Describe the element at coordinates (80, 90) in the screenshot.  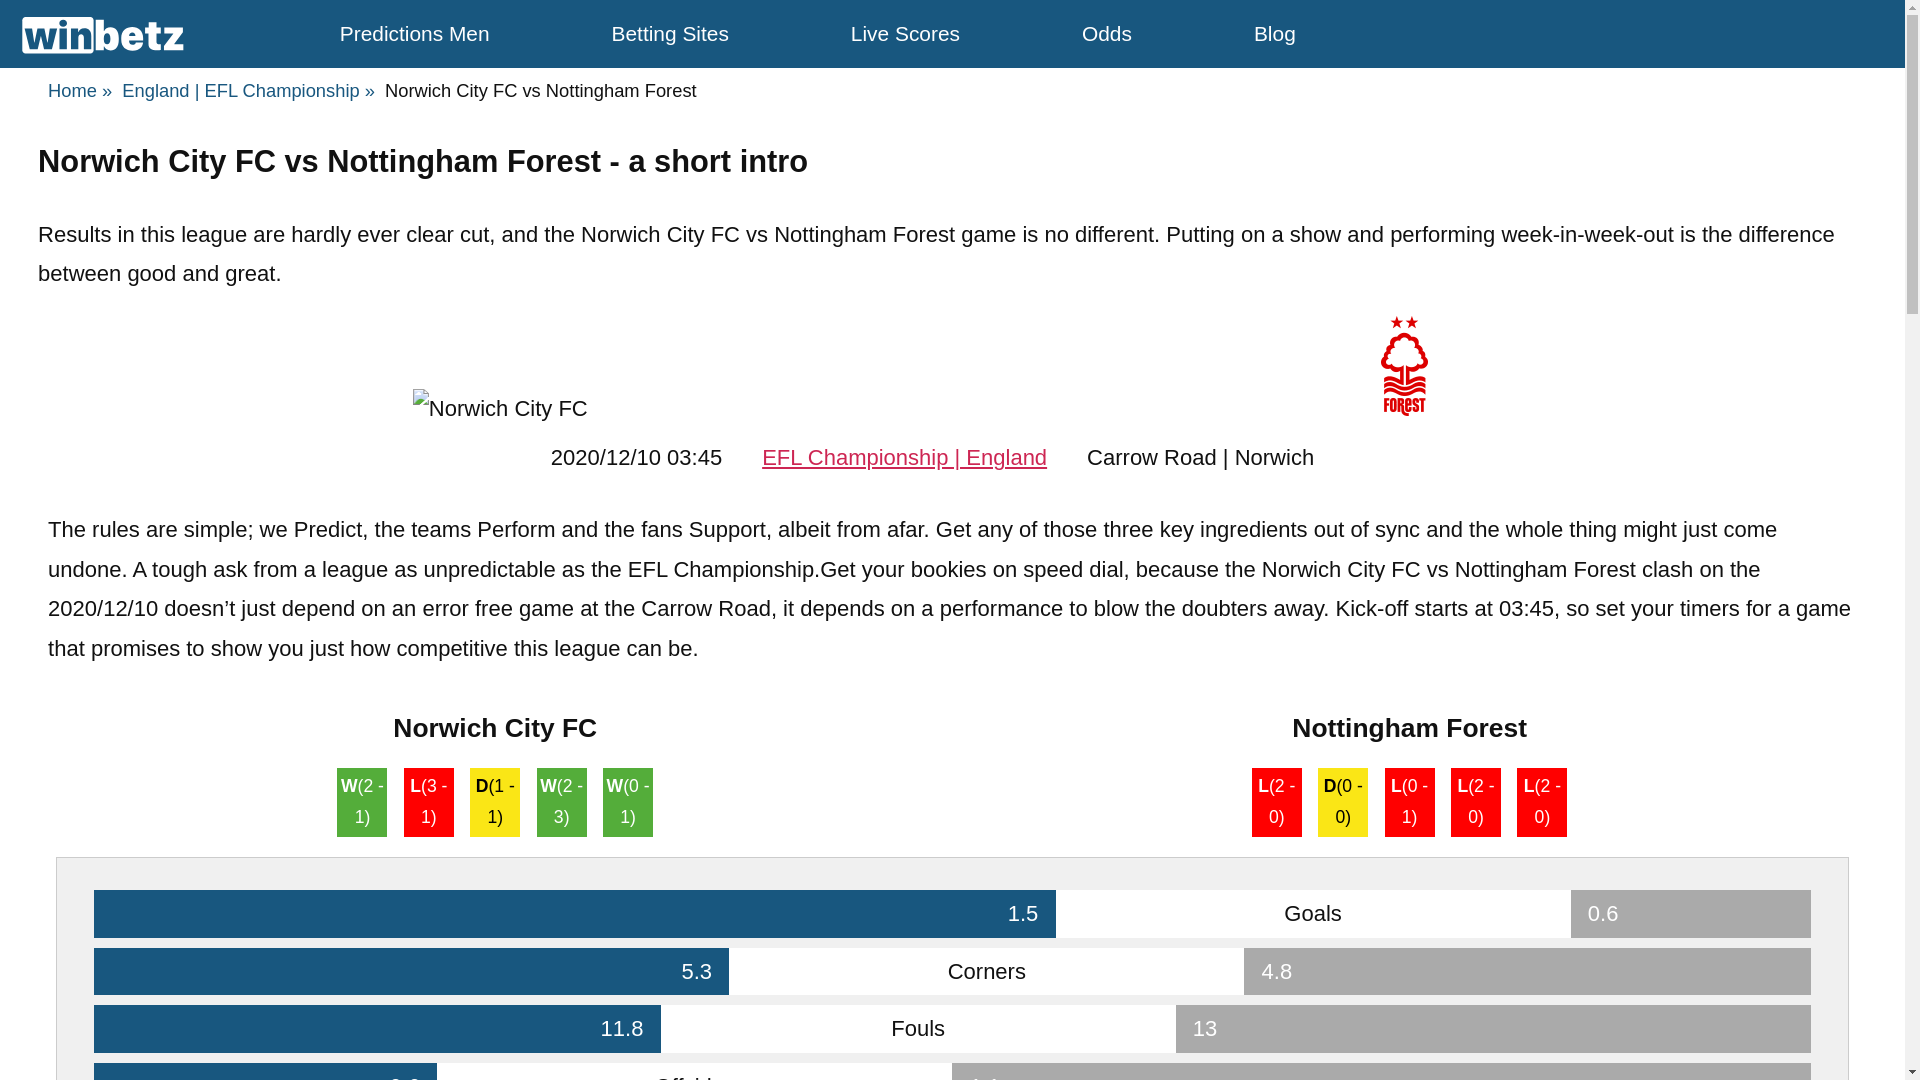
I see `Go to Home` at that location.